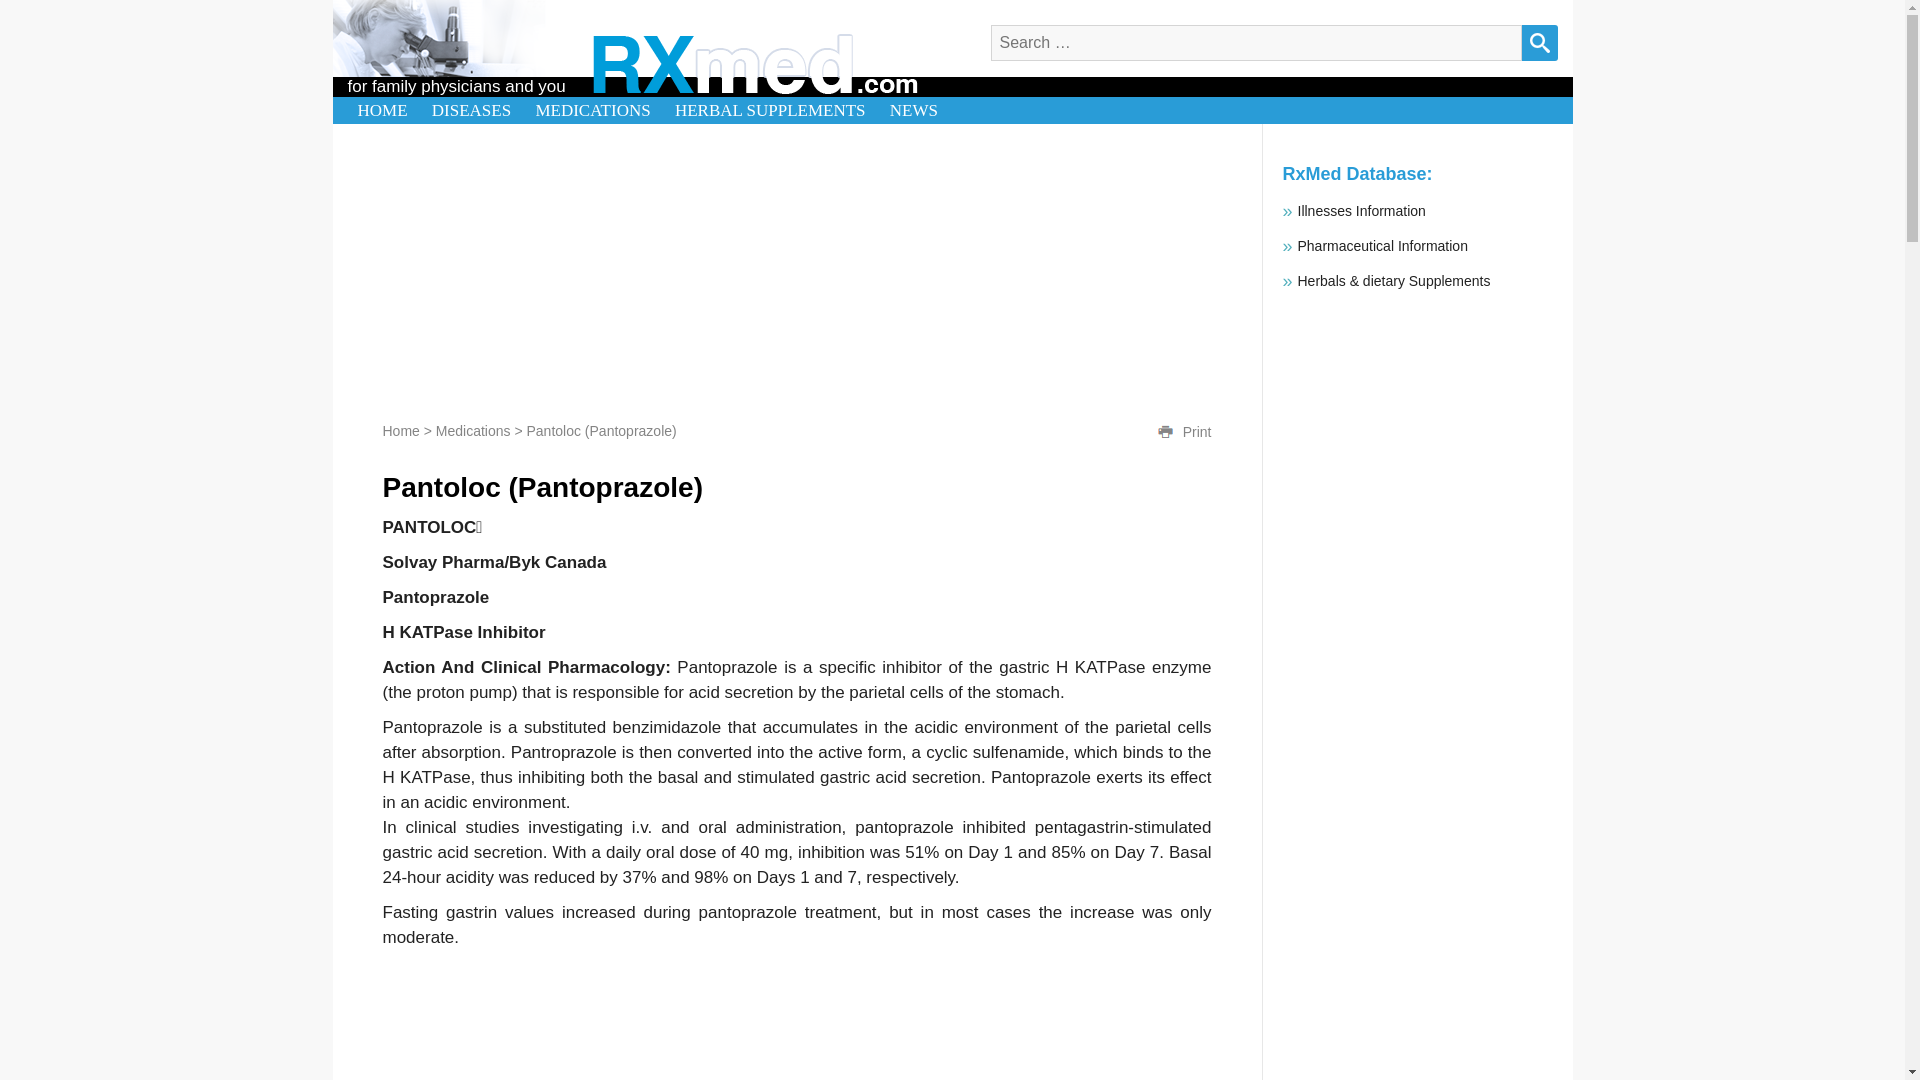 This screenshot has height=1080, width=1920. I want to click on Pharmaceutical Information, so click(1382, 245).